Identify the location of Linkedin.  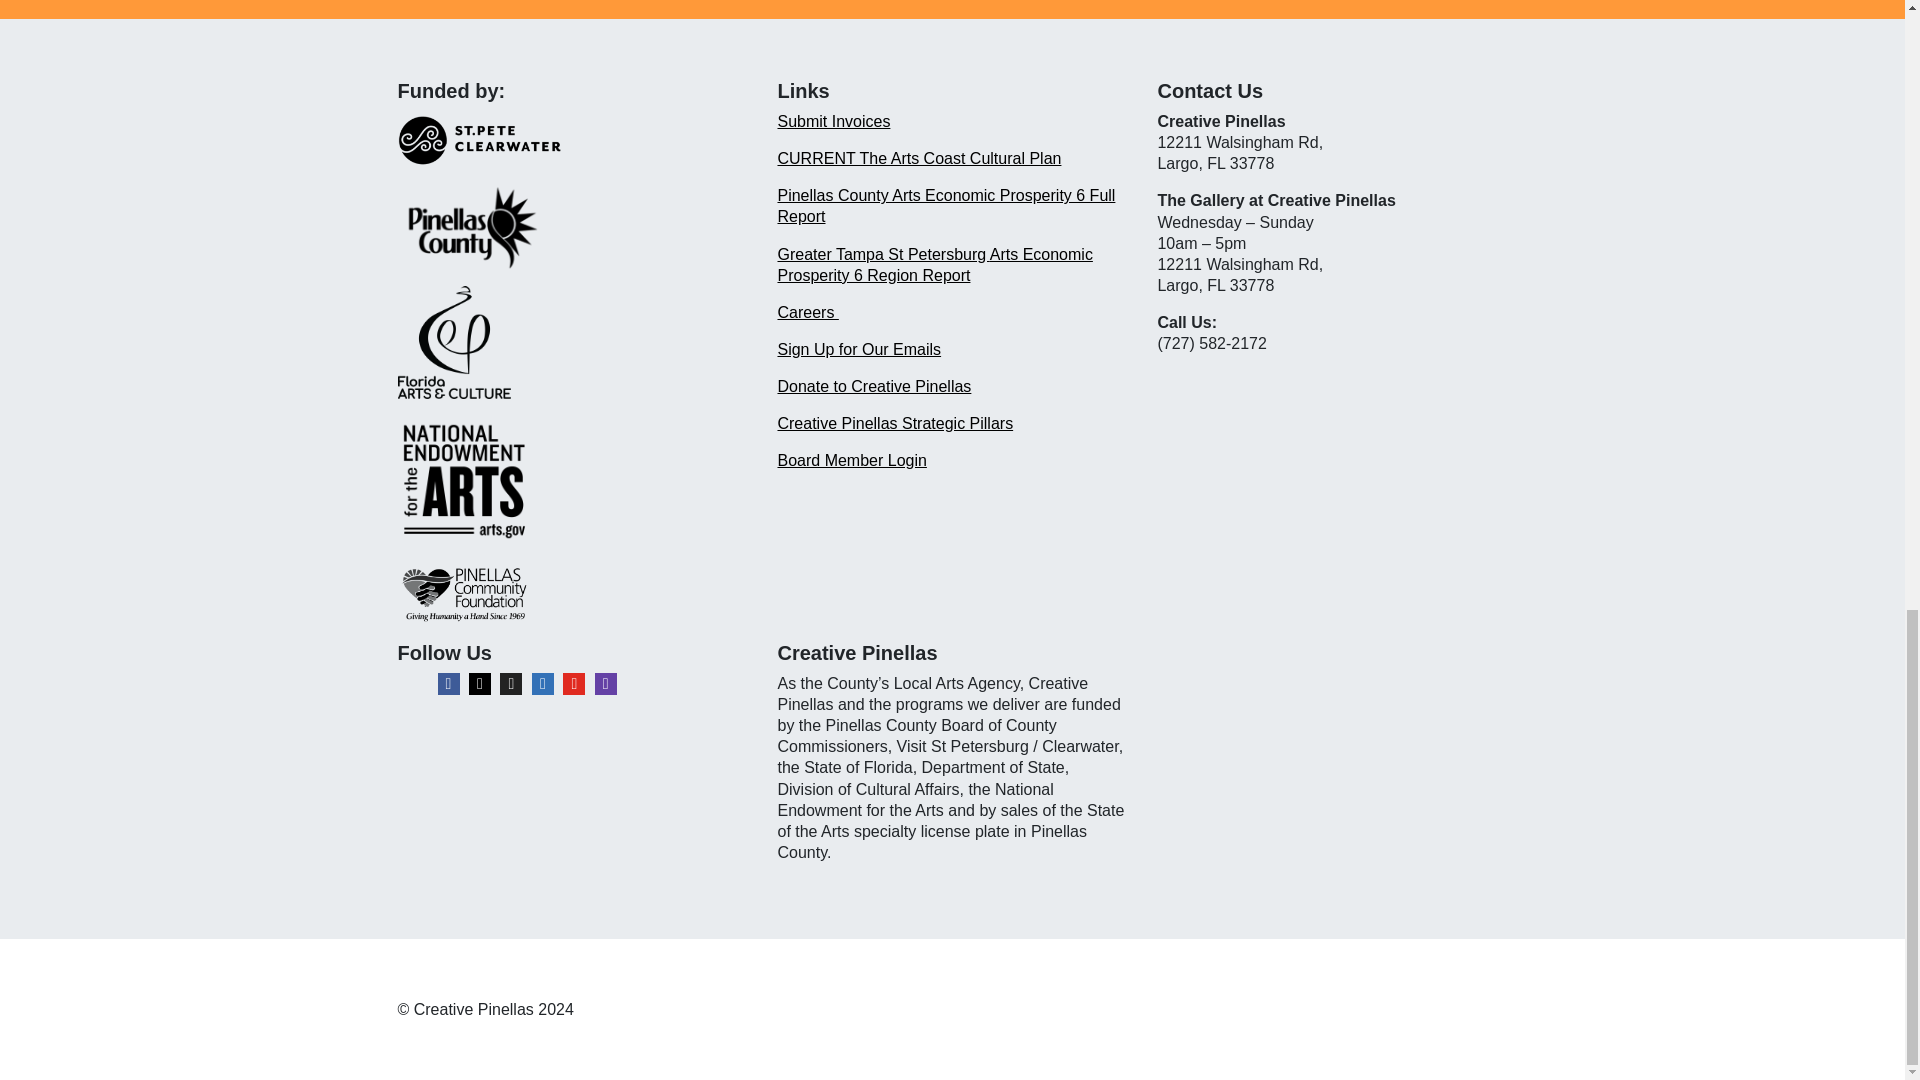
(542, 684).